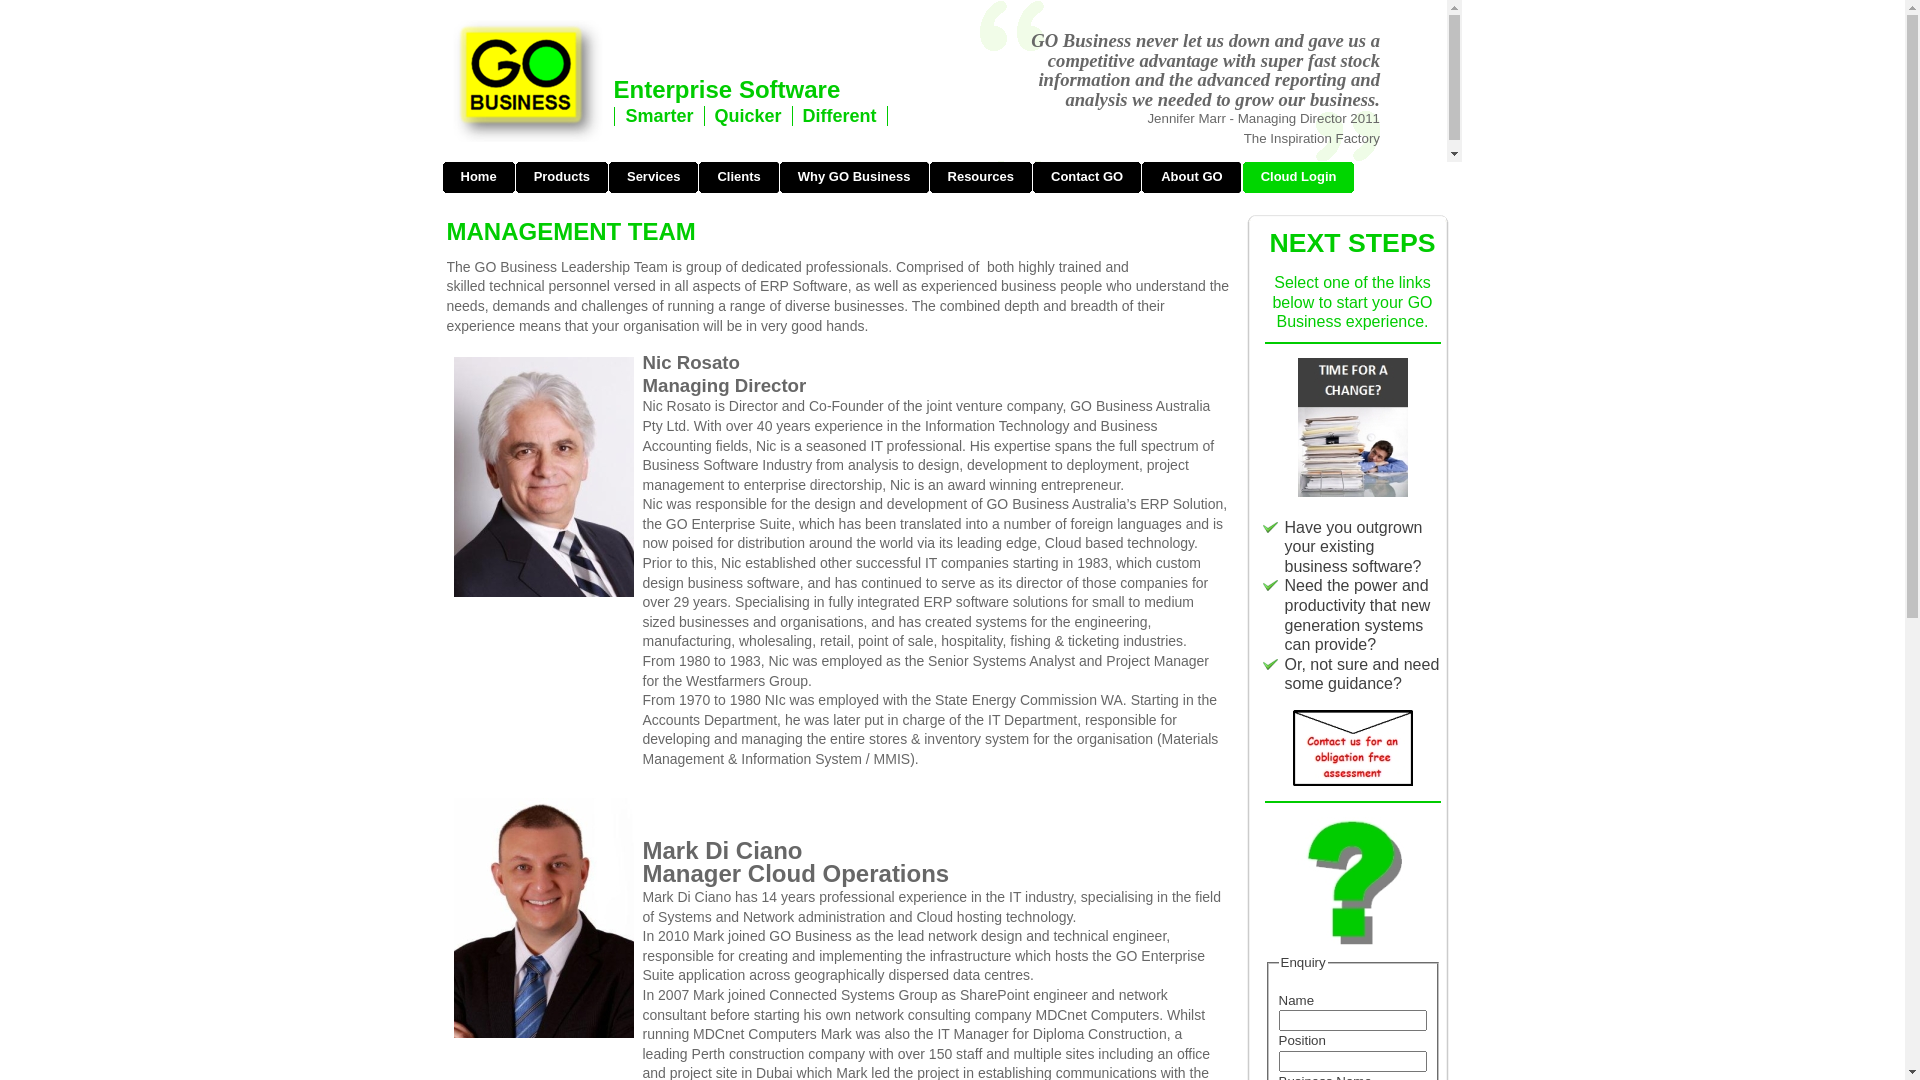 The height and width of the screenshot is (1080, 1920). I want to click on Go Business, so click(527, 81).